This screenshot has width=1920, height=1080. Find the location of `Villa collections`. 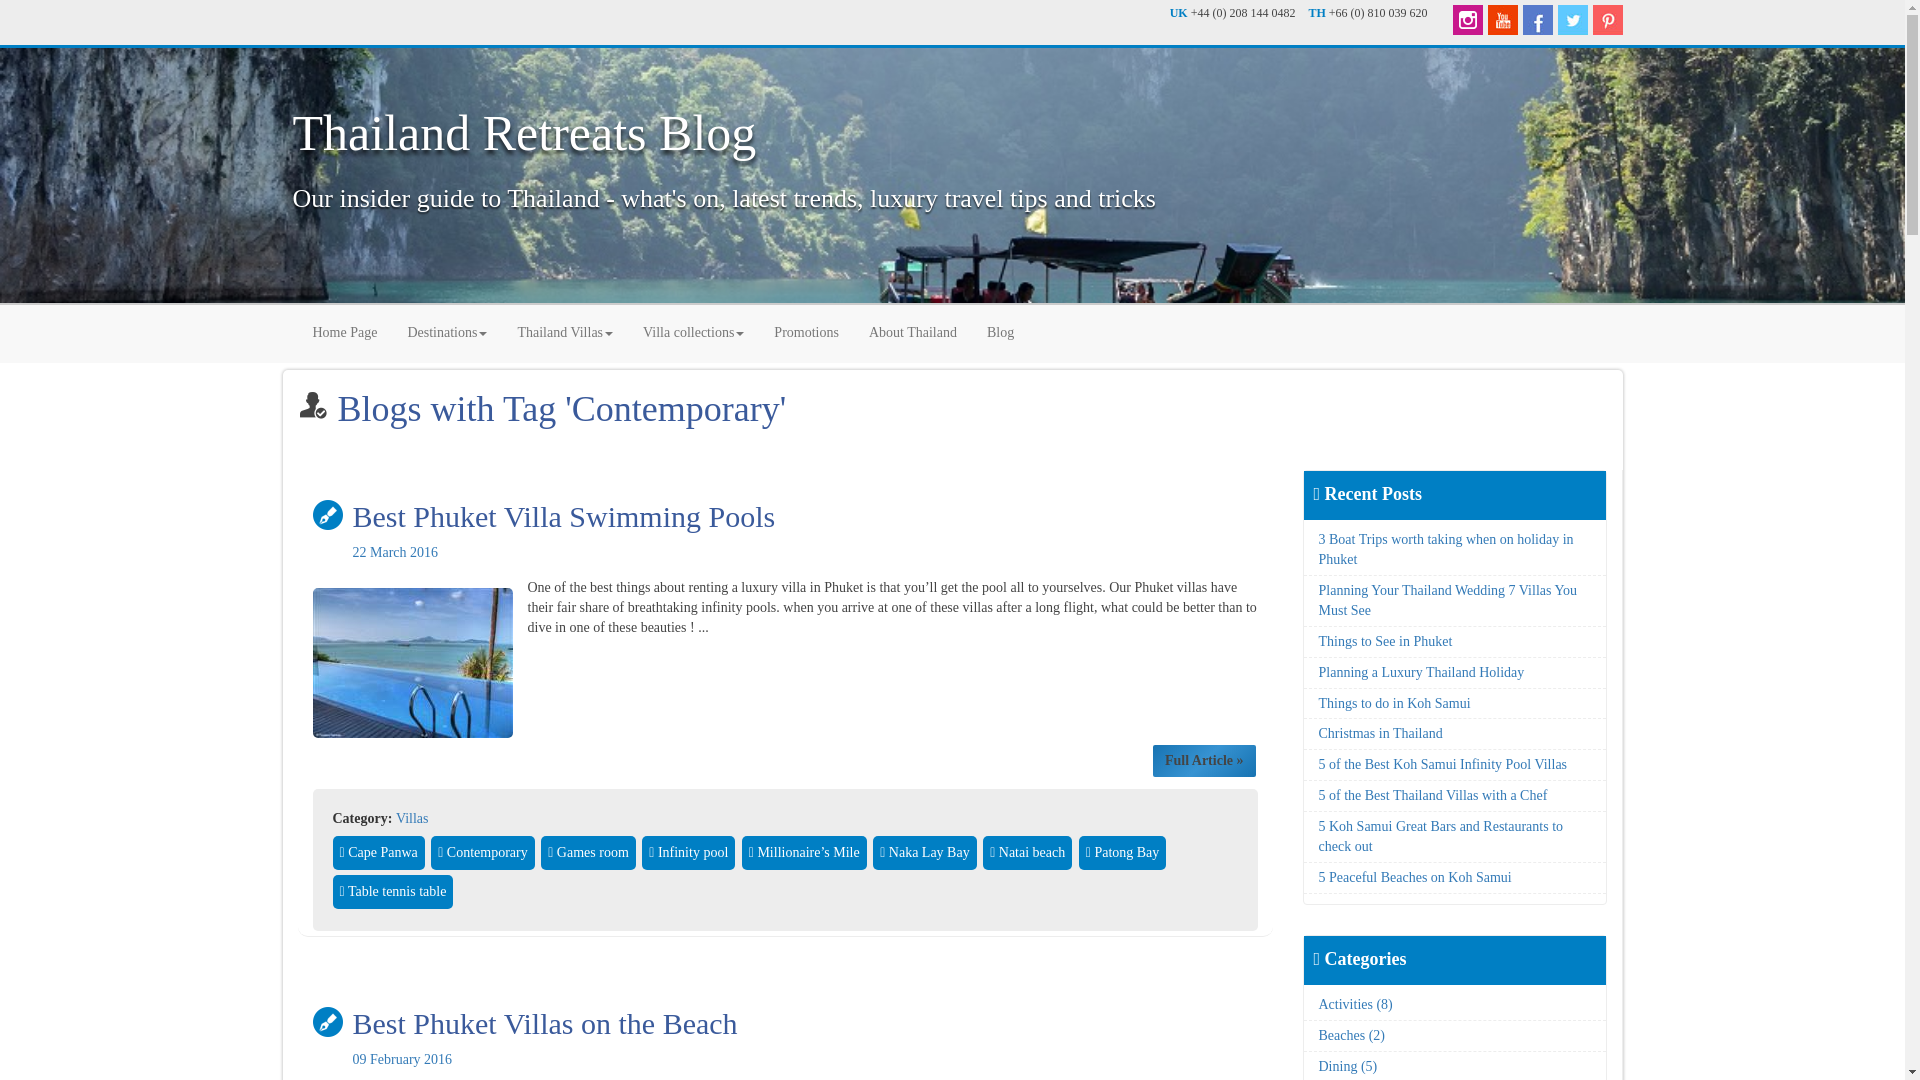

Villa collections is located at coordinates (692, 330).